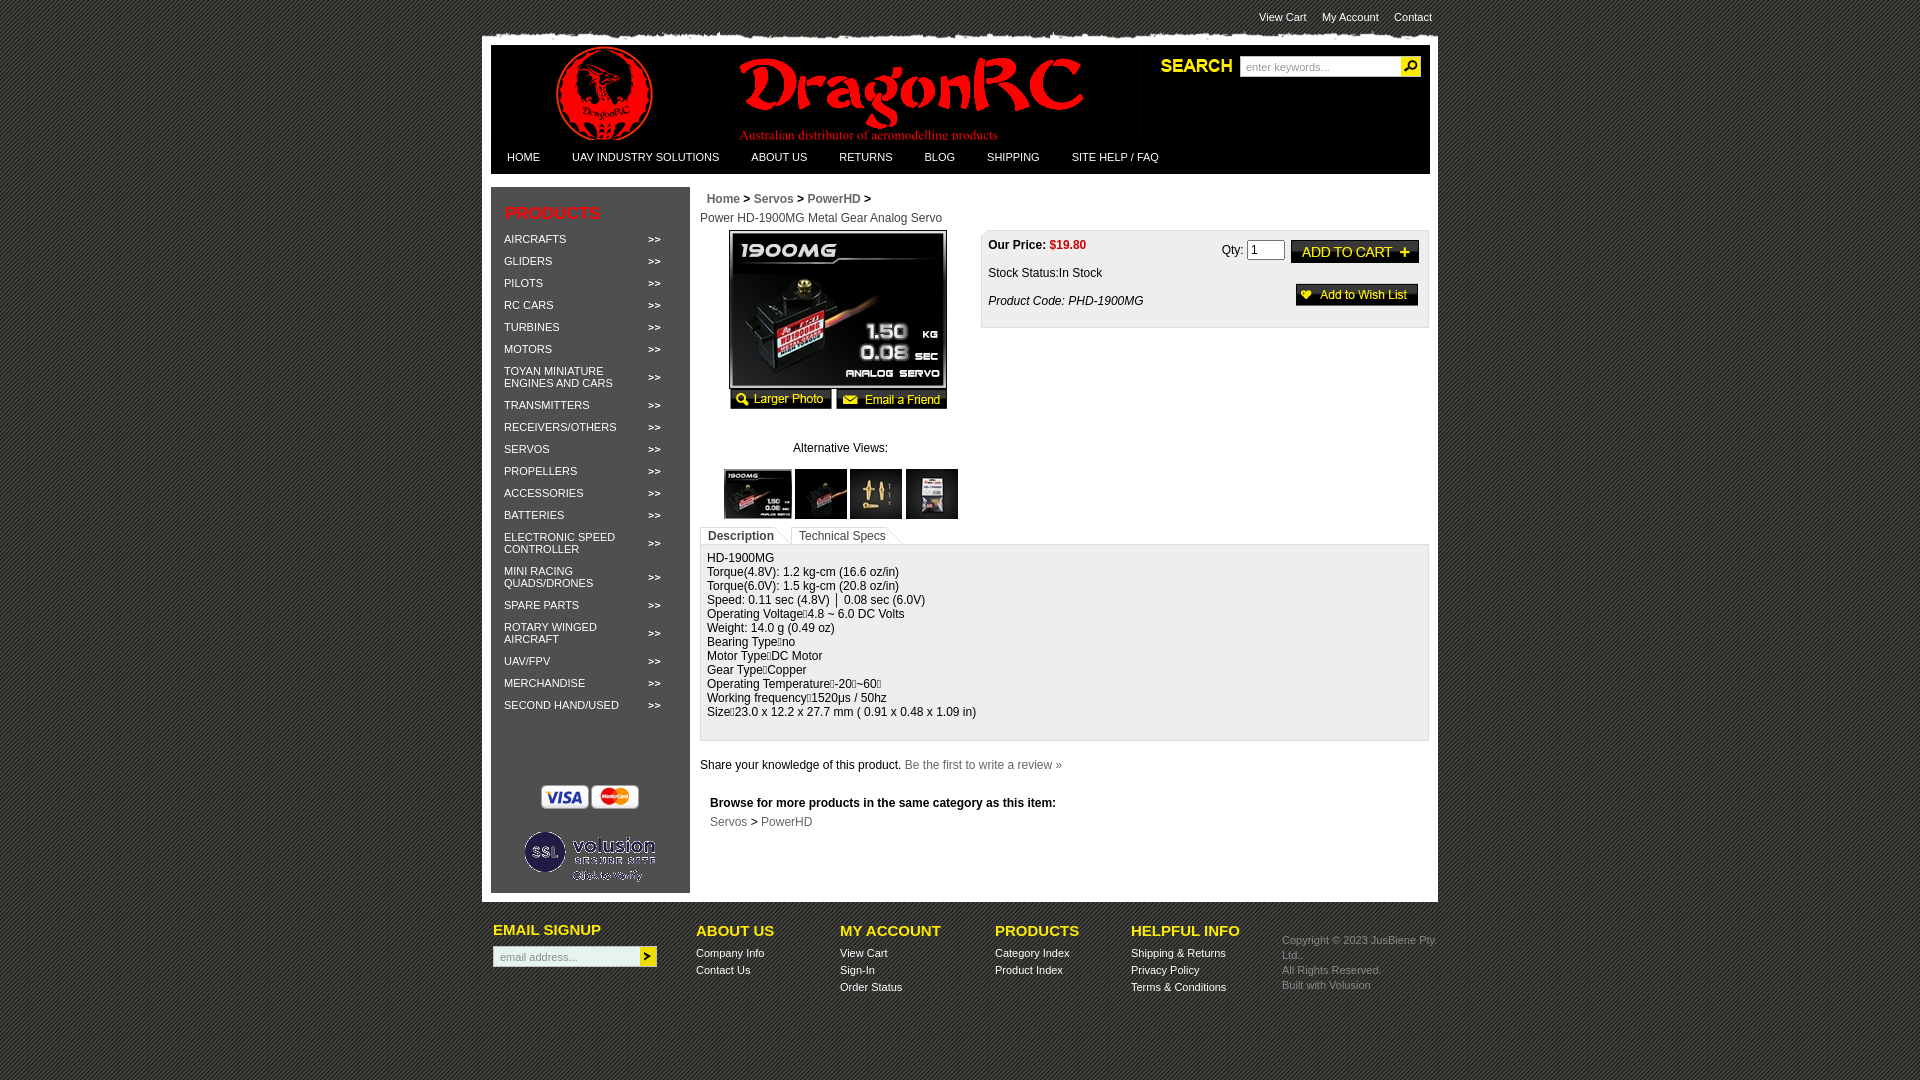 This screenshot has width=1920, height=1080. What do you see at coordinates (940, 157) in the screenshot?
I see `BLOG` at bounding box center [940, 157].